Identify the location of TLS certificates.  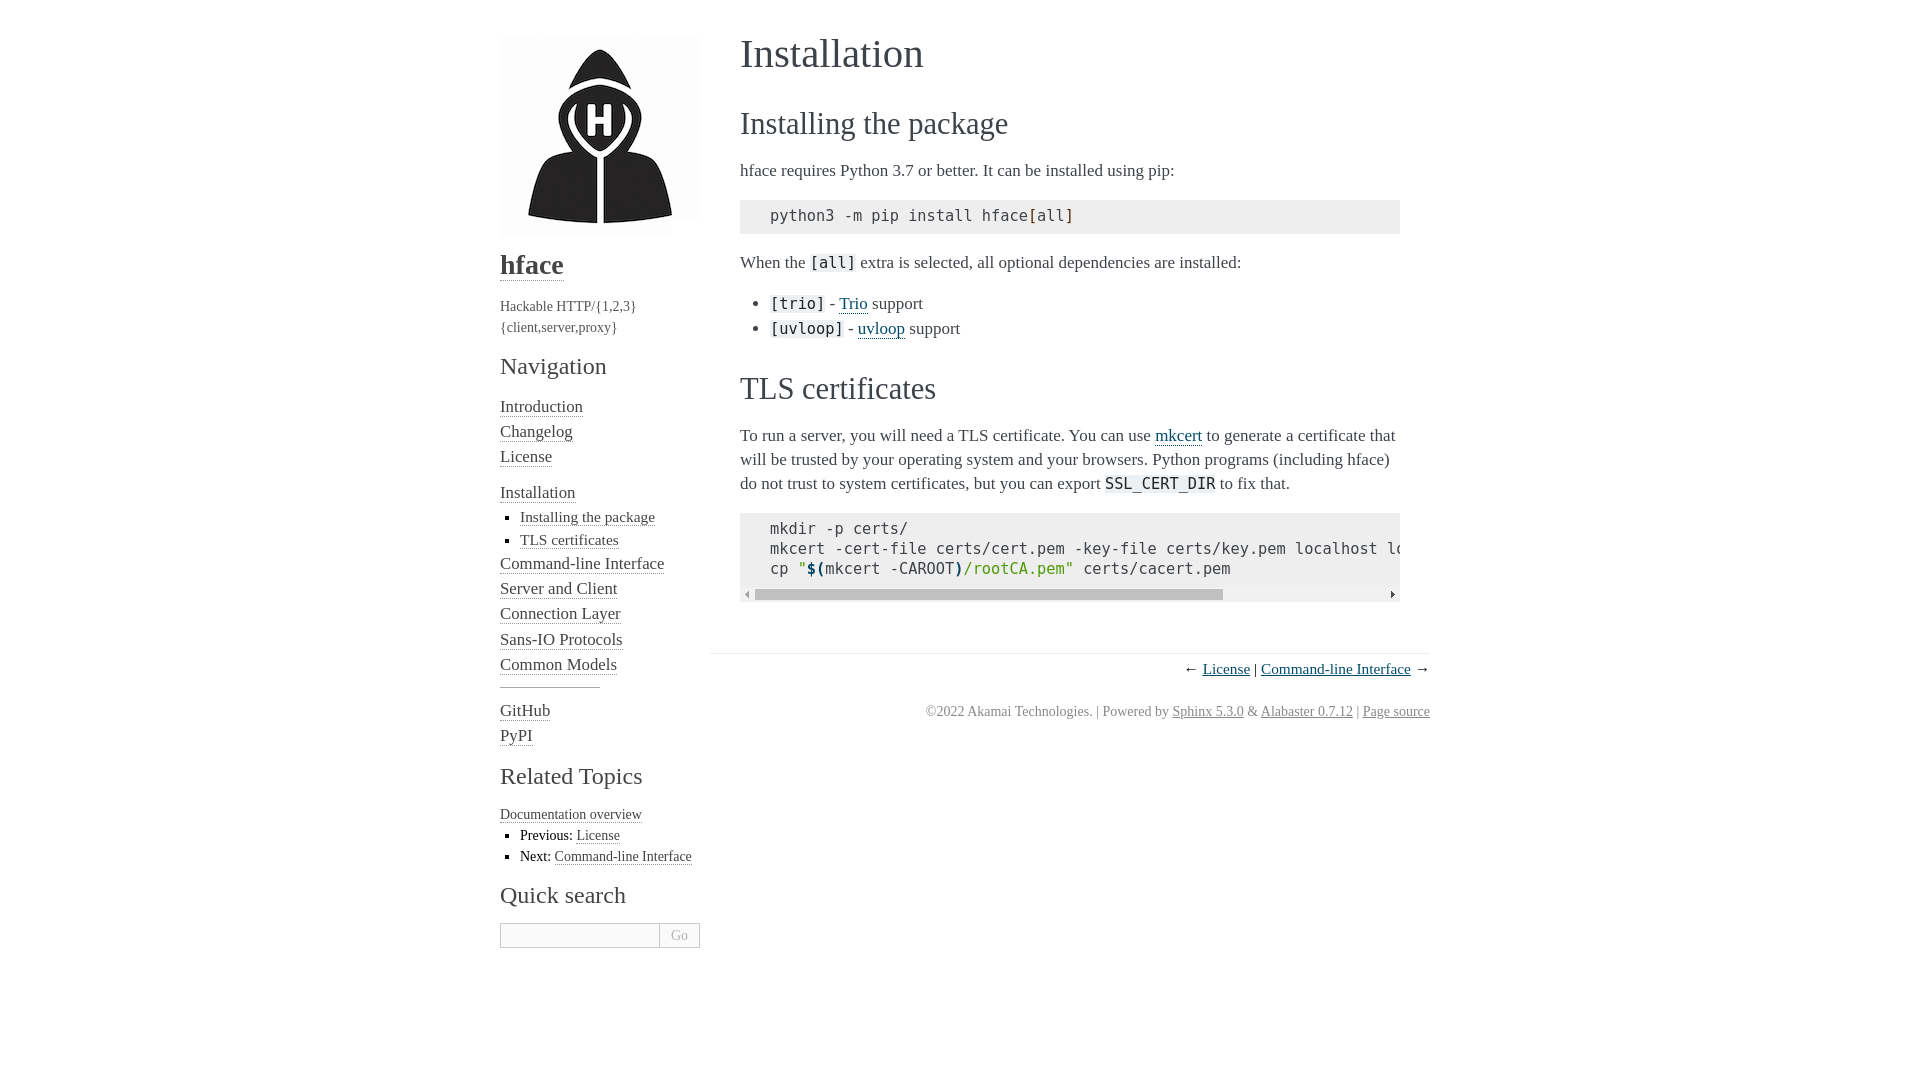
(569, 540).